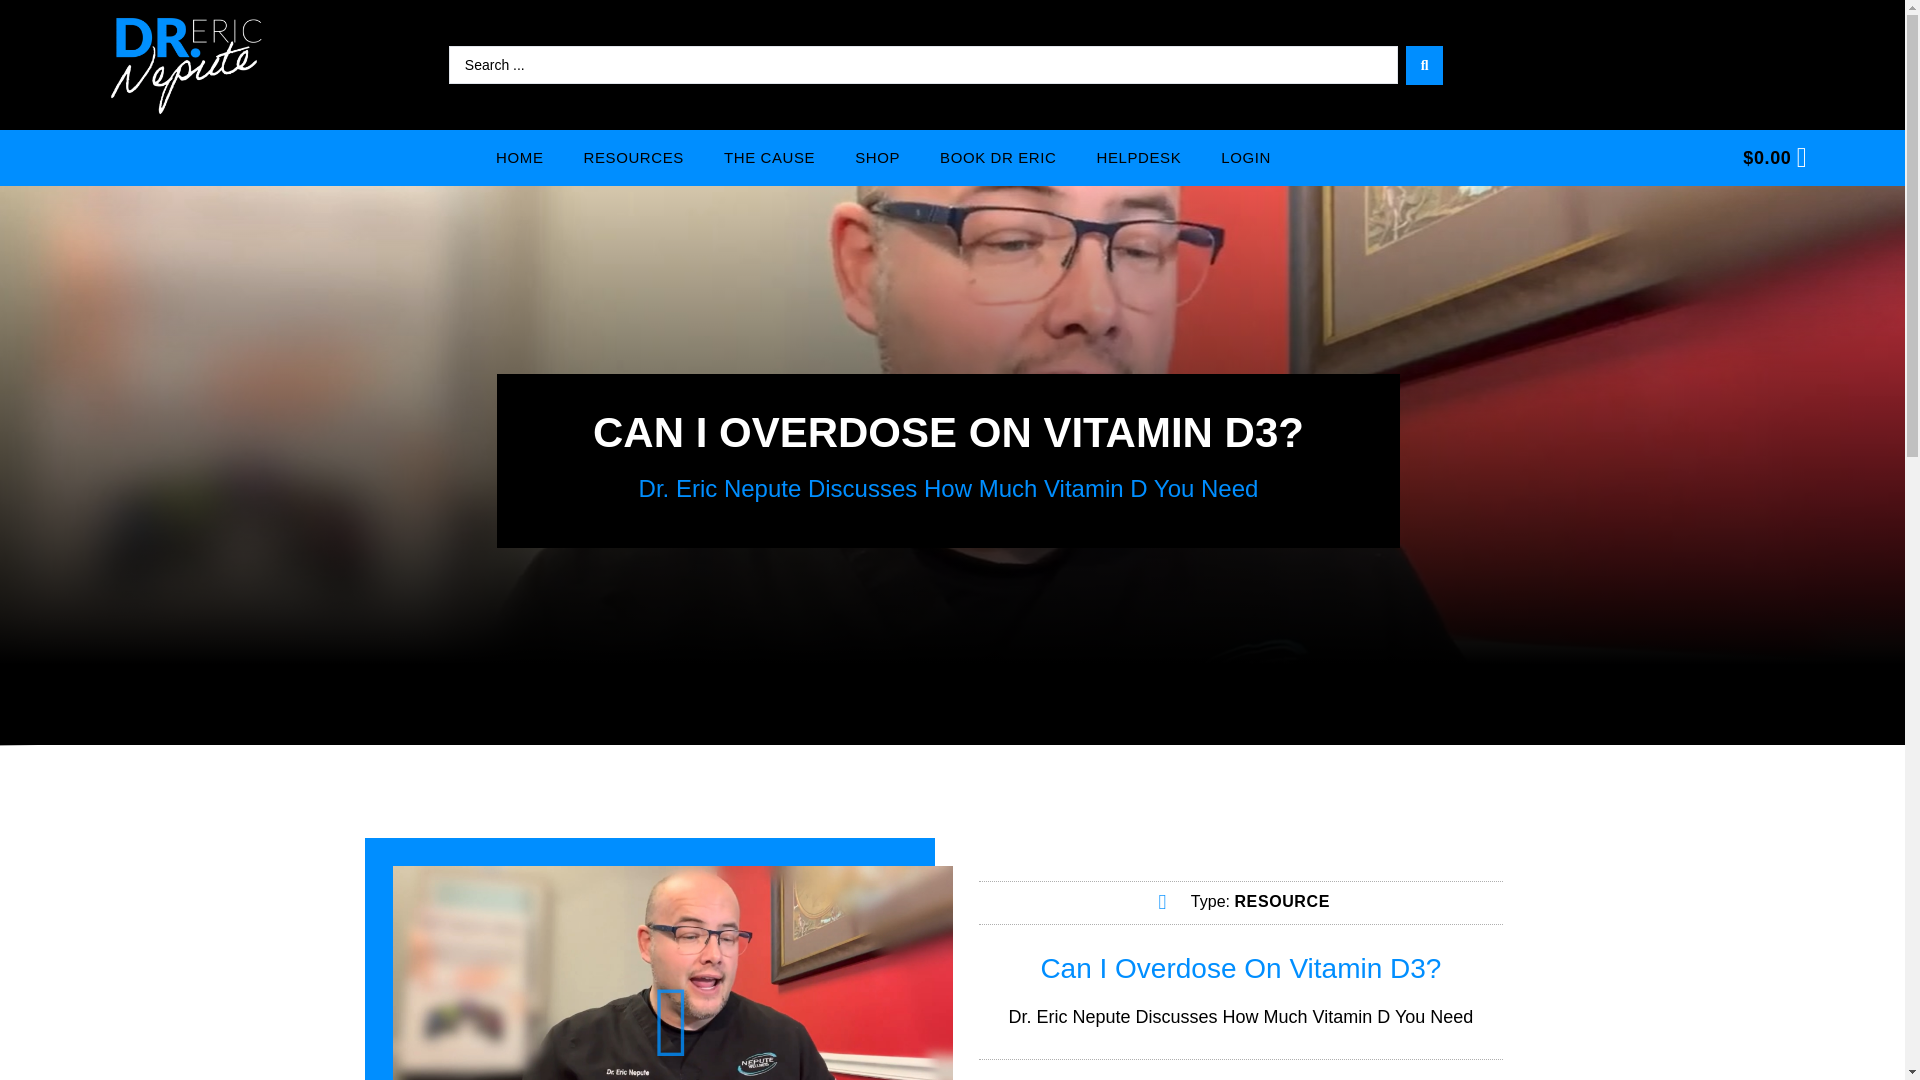 The width and height of the screenshot is (1920, 1080). Describe the element at coordinates (634, 157) in the screenshot. I see `RESOURCES` at that location.